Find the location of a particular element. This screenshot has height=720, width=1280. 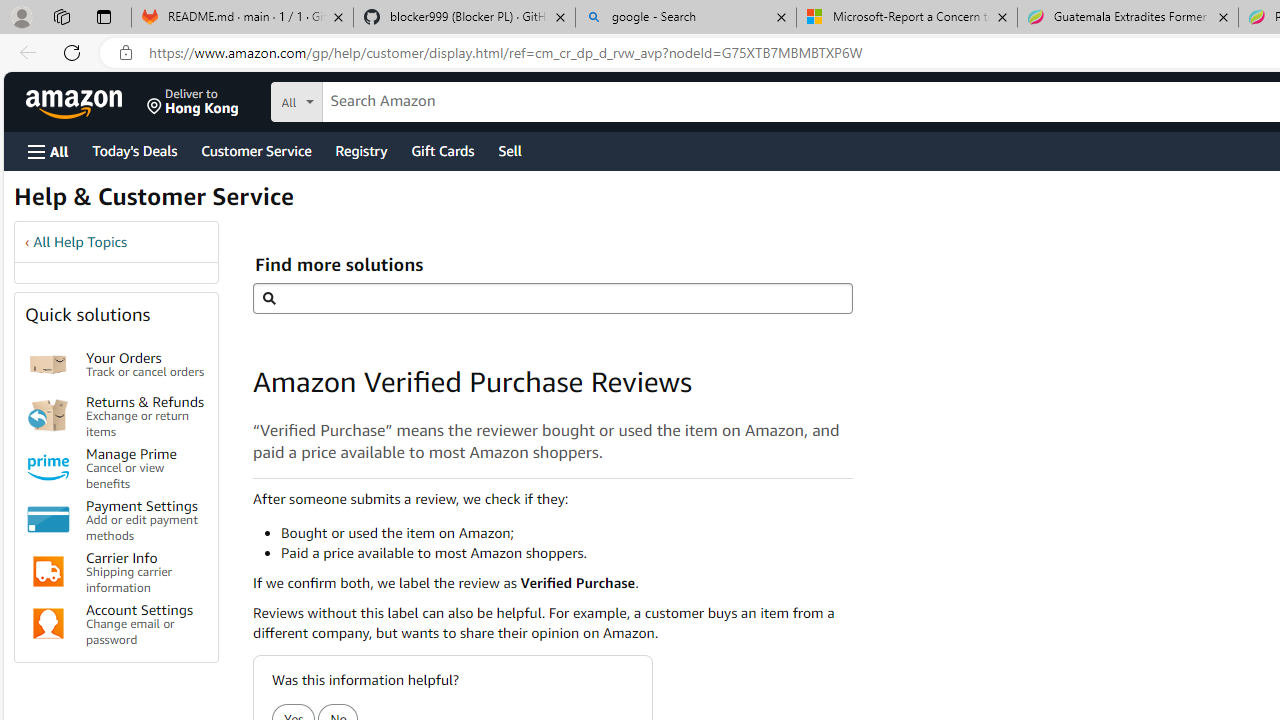

Paid a price available to most Amazon shoppers. is located at coordinates (566, 552).